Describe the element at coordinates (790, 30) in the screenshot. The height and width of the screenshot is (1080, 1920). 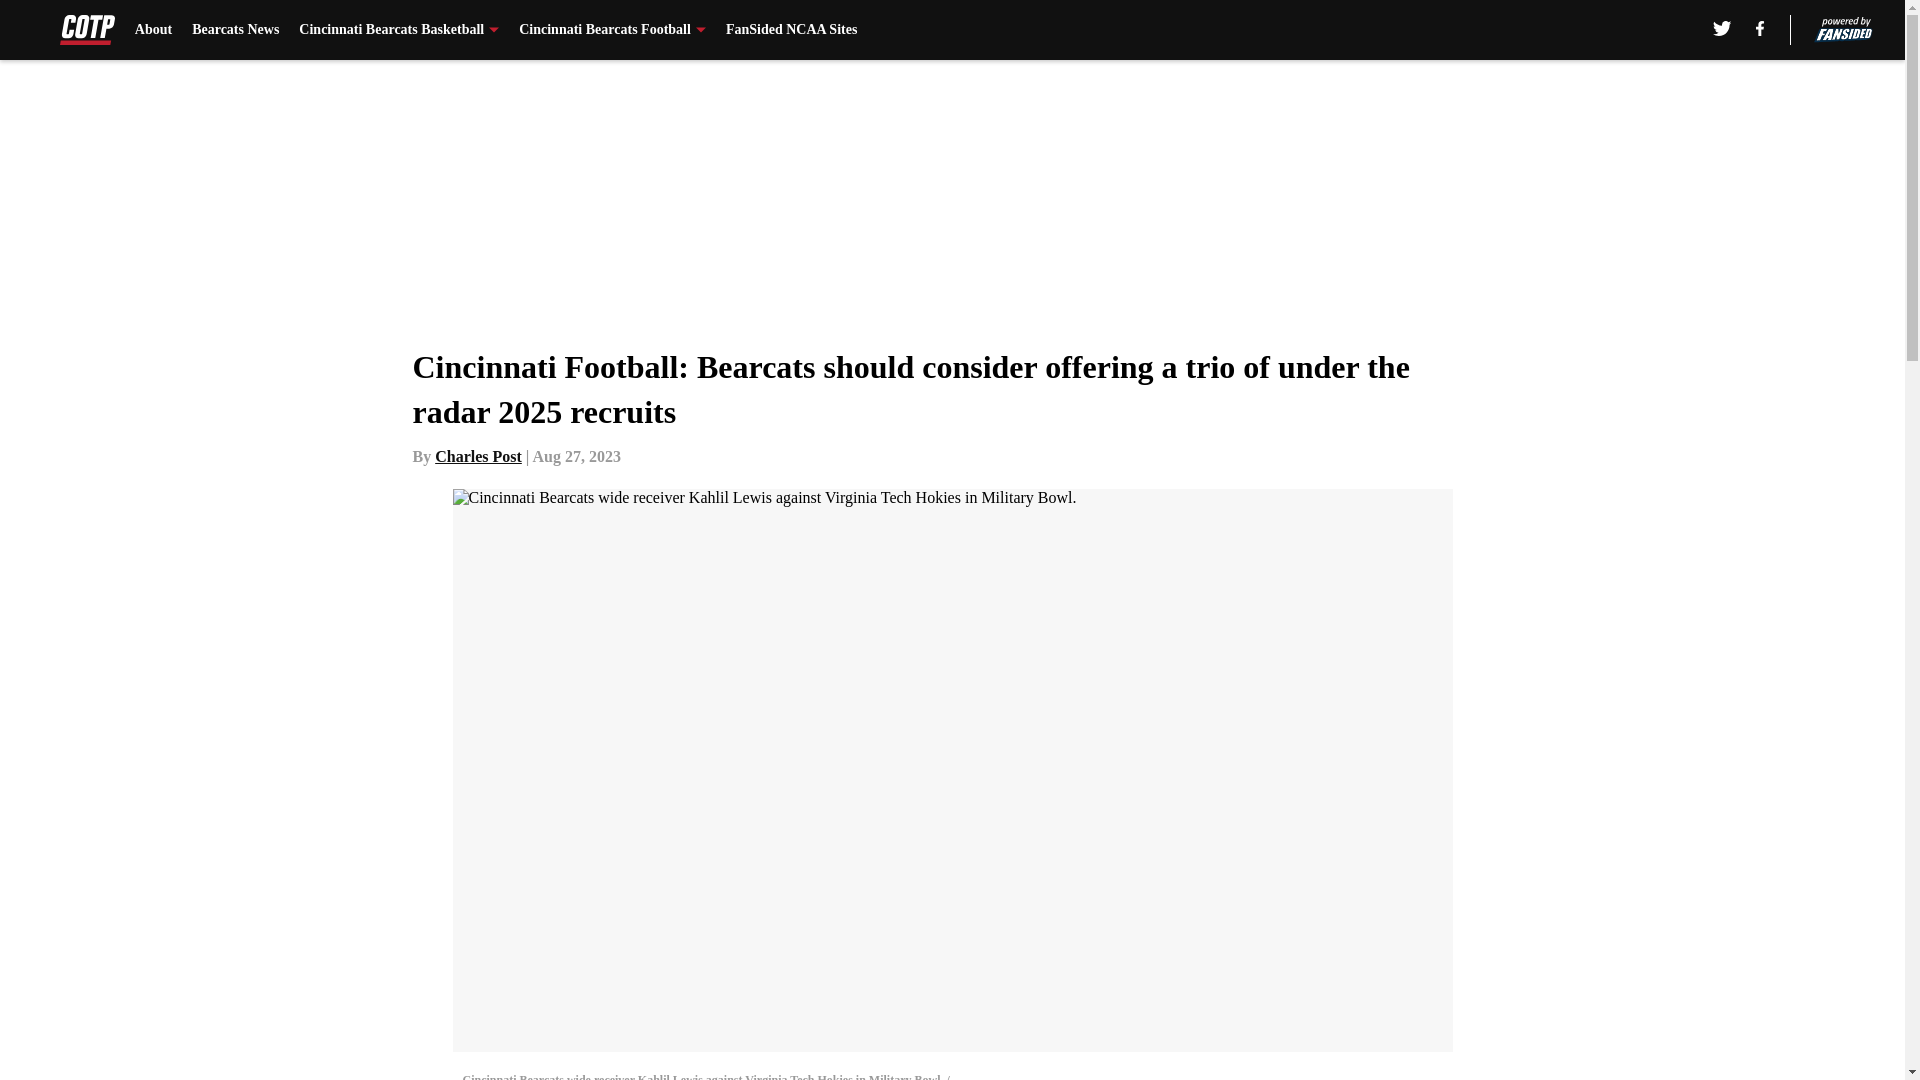
I see `FanSided NCAA Sites` at that location.